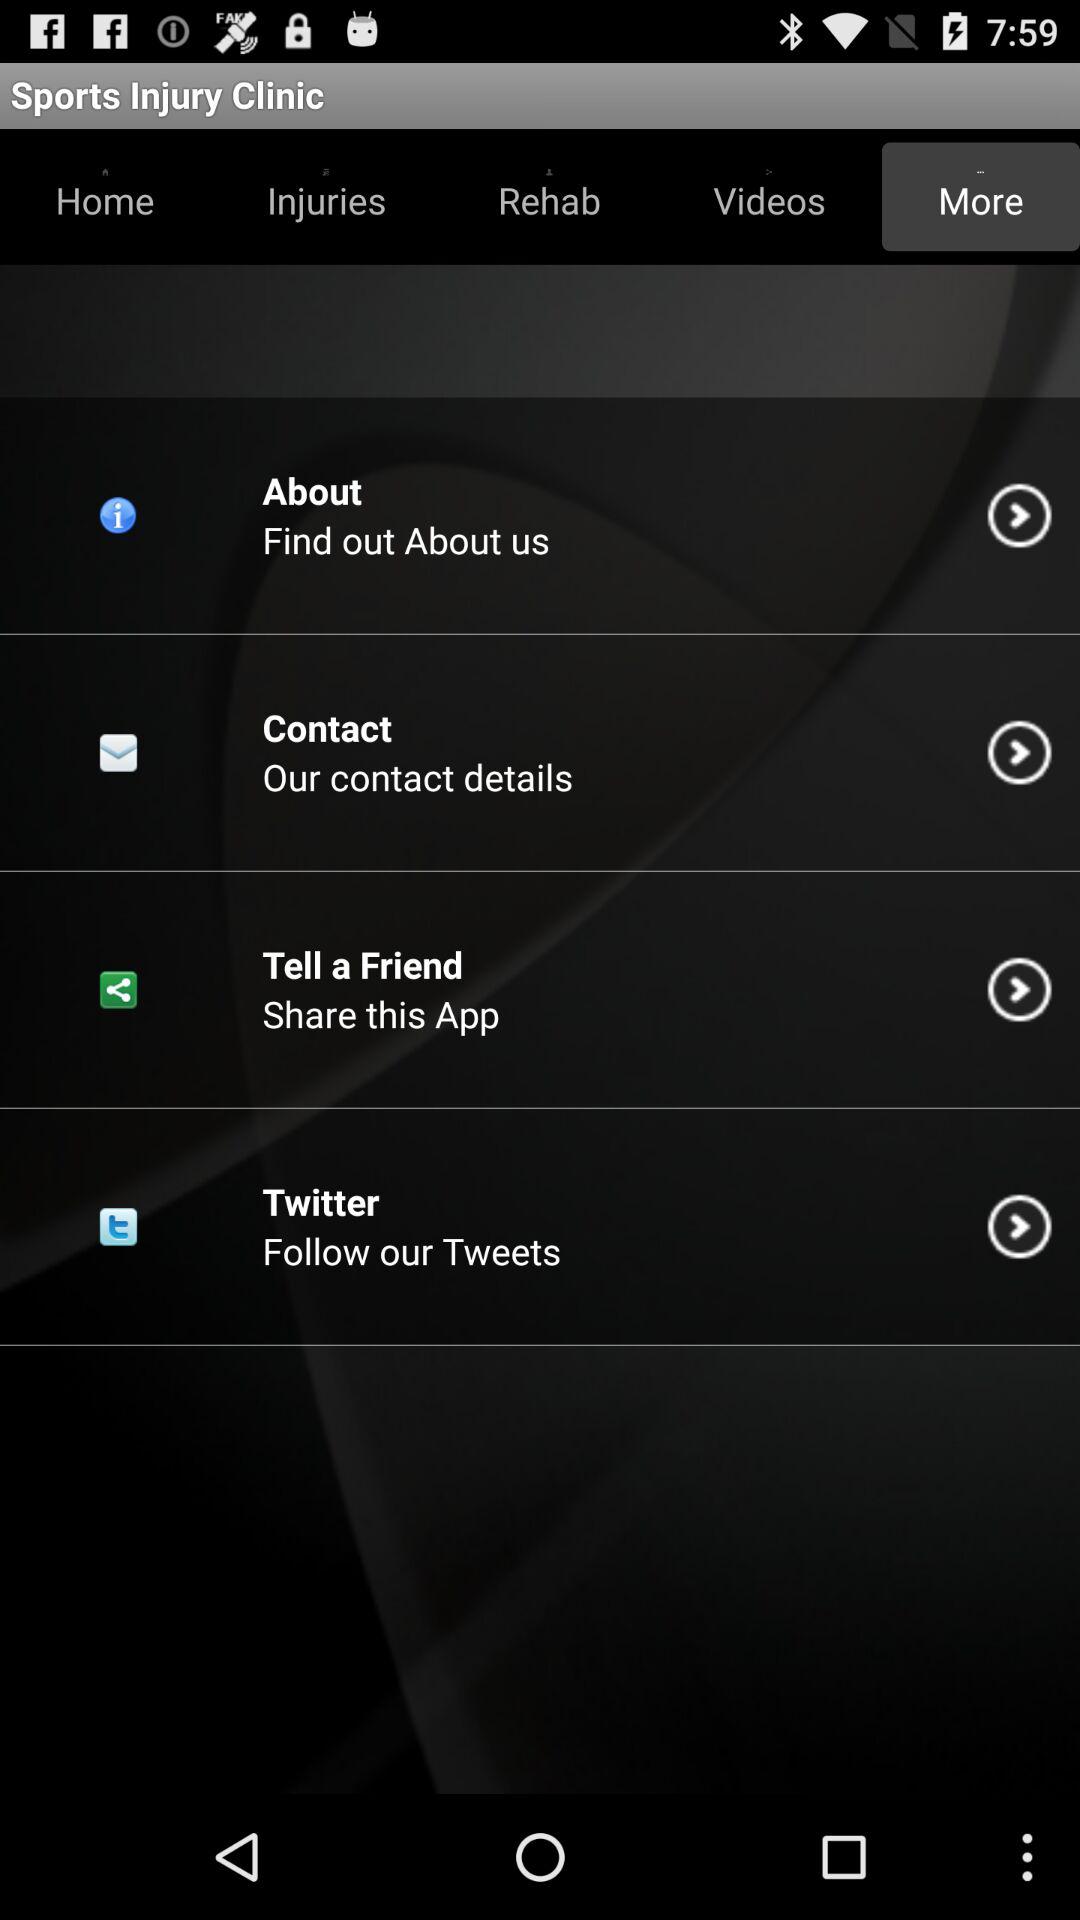  Describe the element at coordinates (412, 1250) in the screenshot. I see `jump to follow our tweets item` at that location.